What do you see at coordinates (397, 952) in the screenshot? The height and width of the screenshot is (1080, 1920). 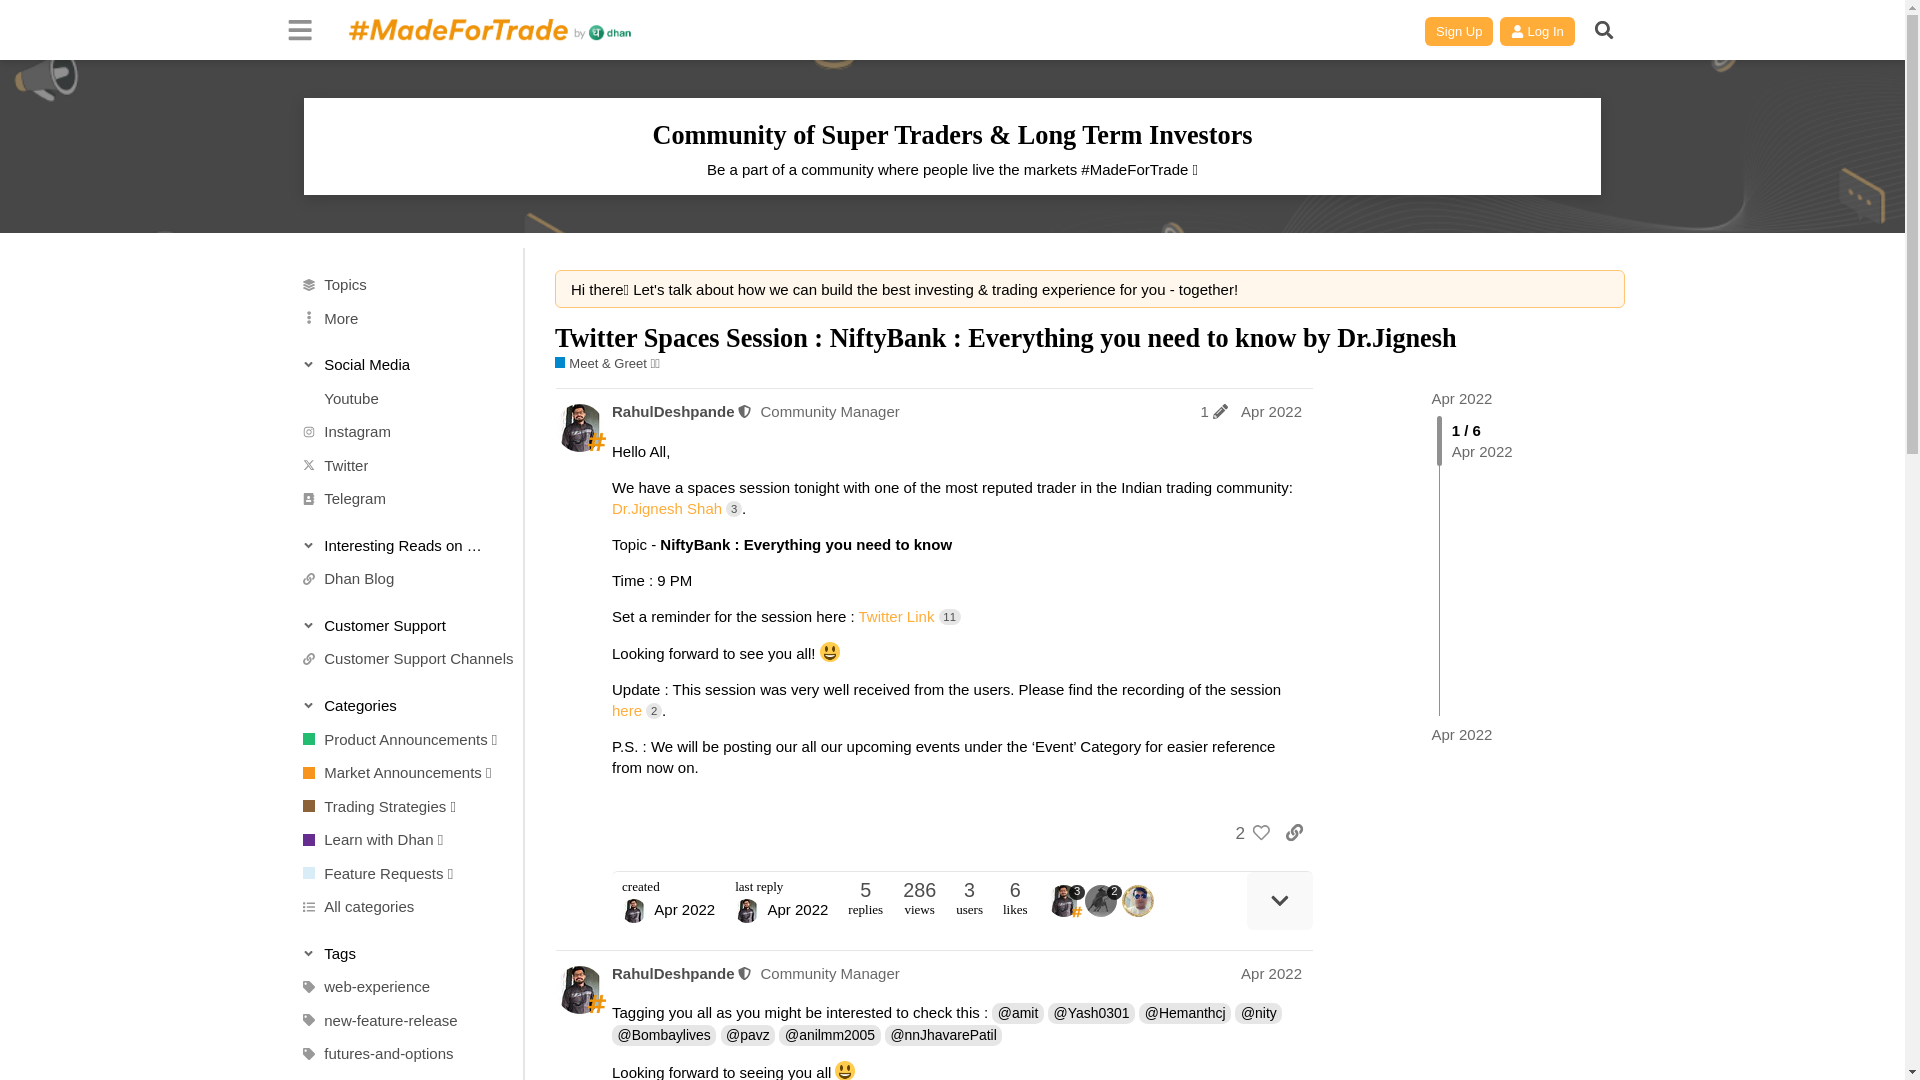 I see `Toggle section` at bounding box center [397, 952].